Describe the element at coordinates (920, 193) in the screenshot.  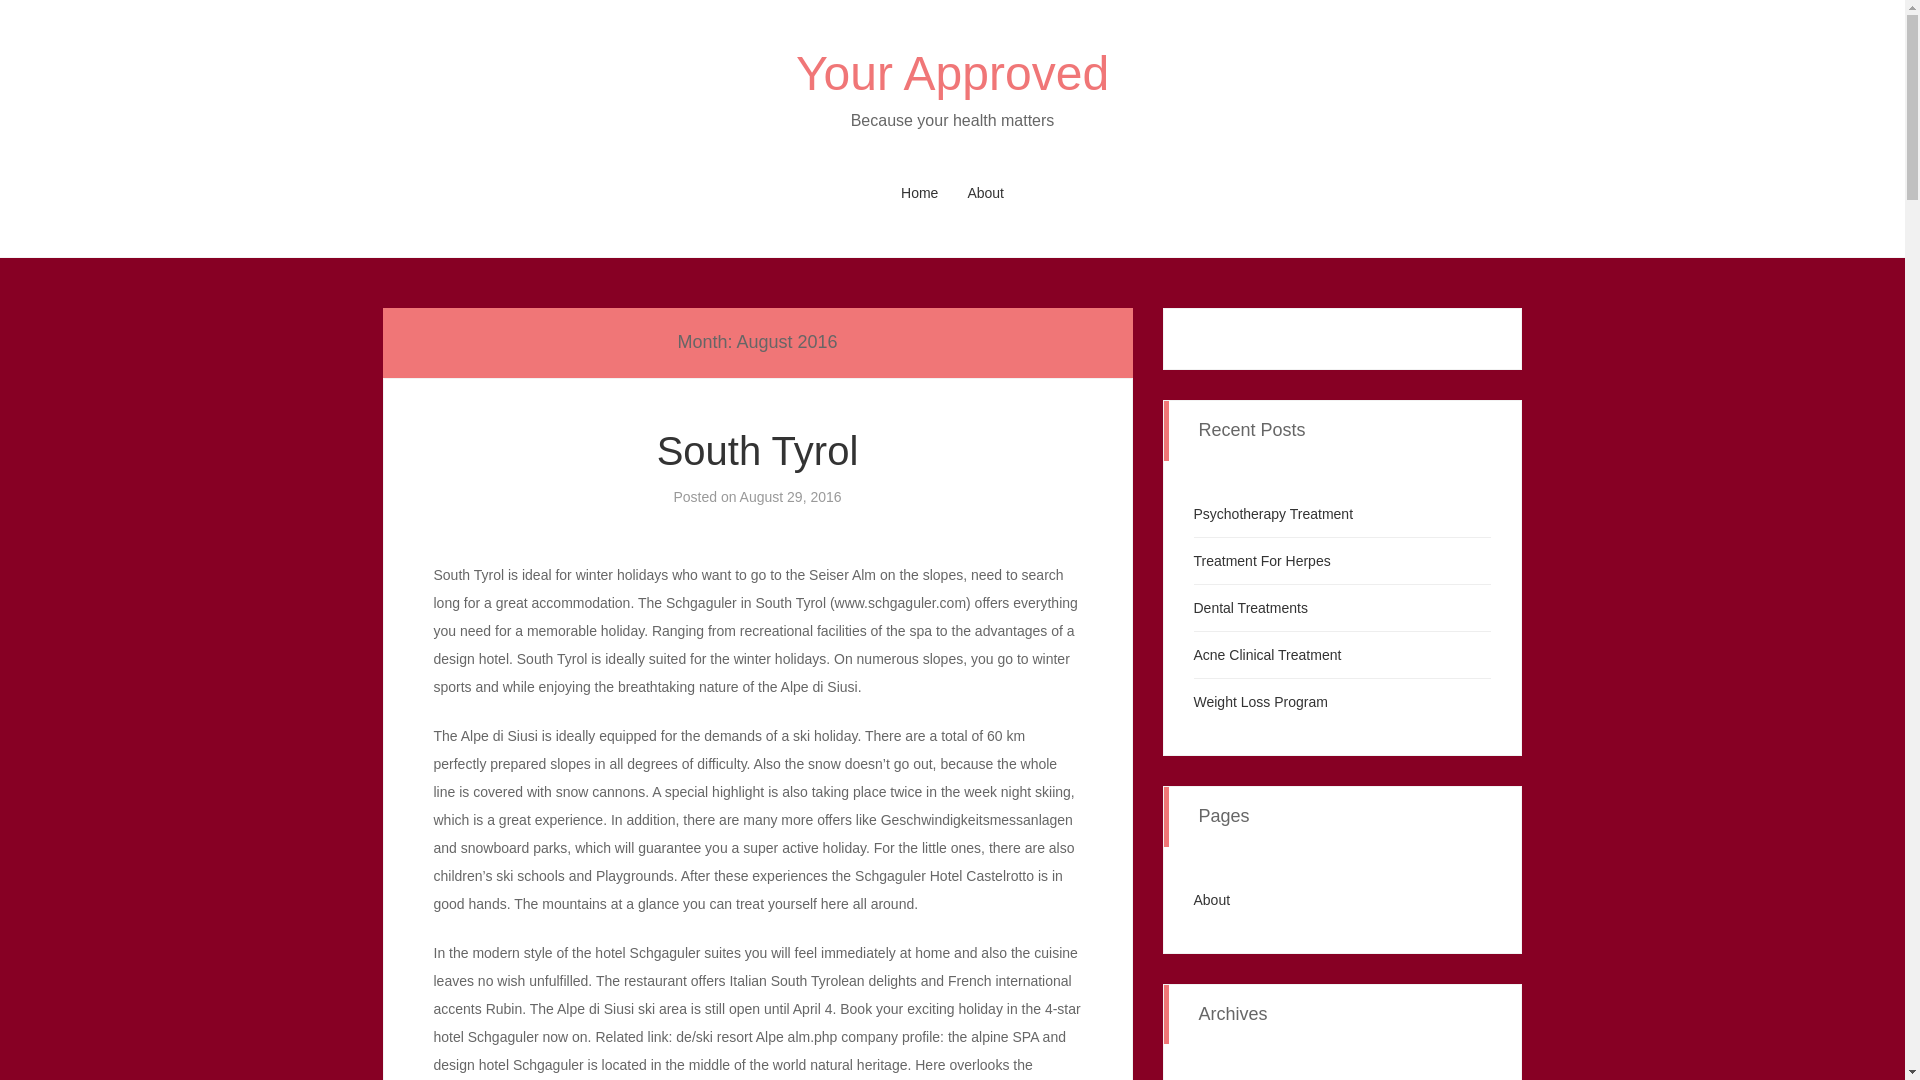
I see `Home` at that location.